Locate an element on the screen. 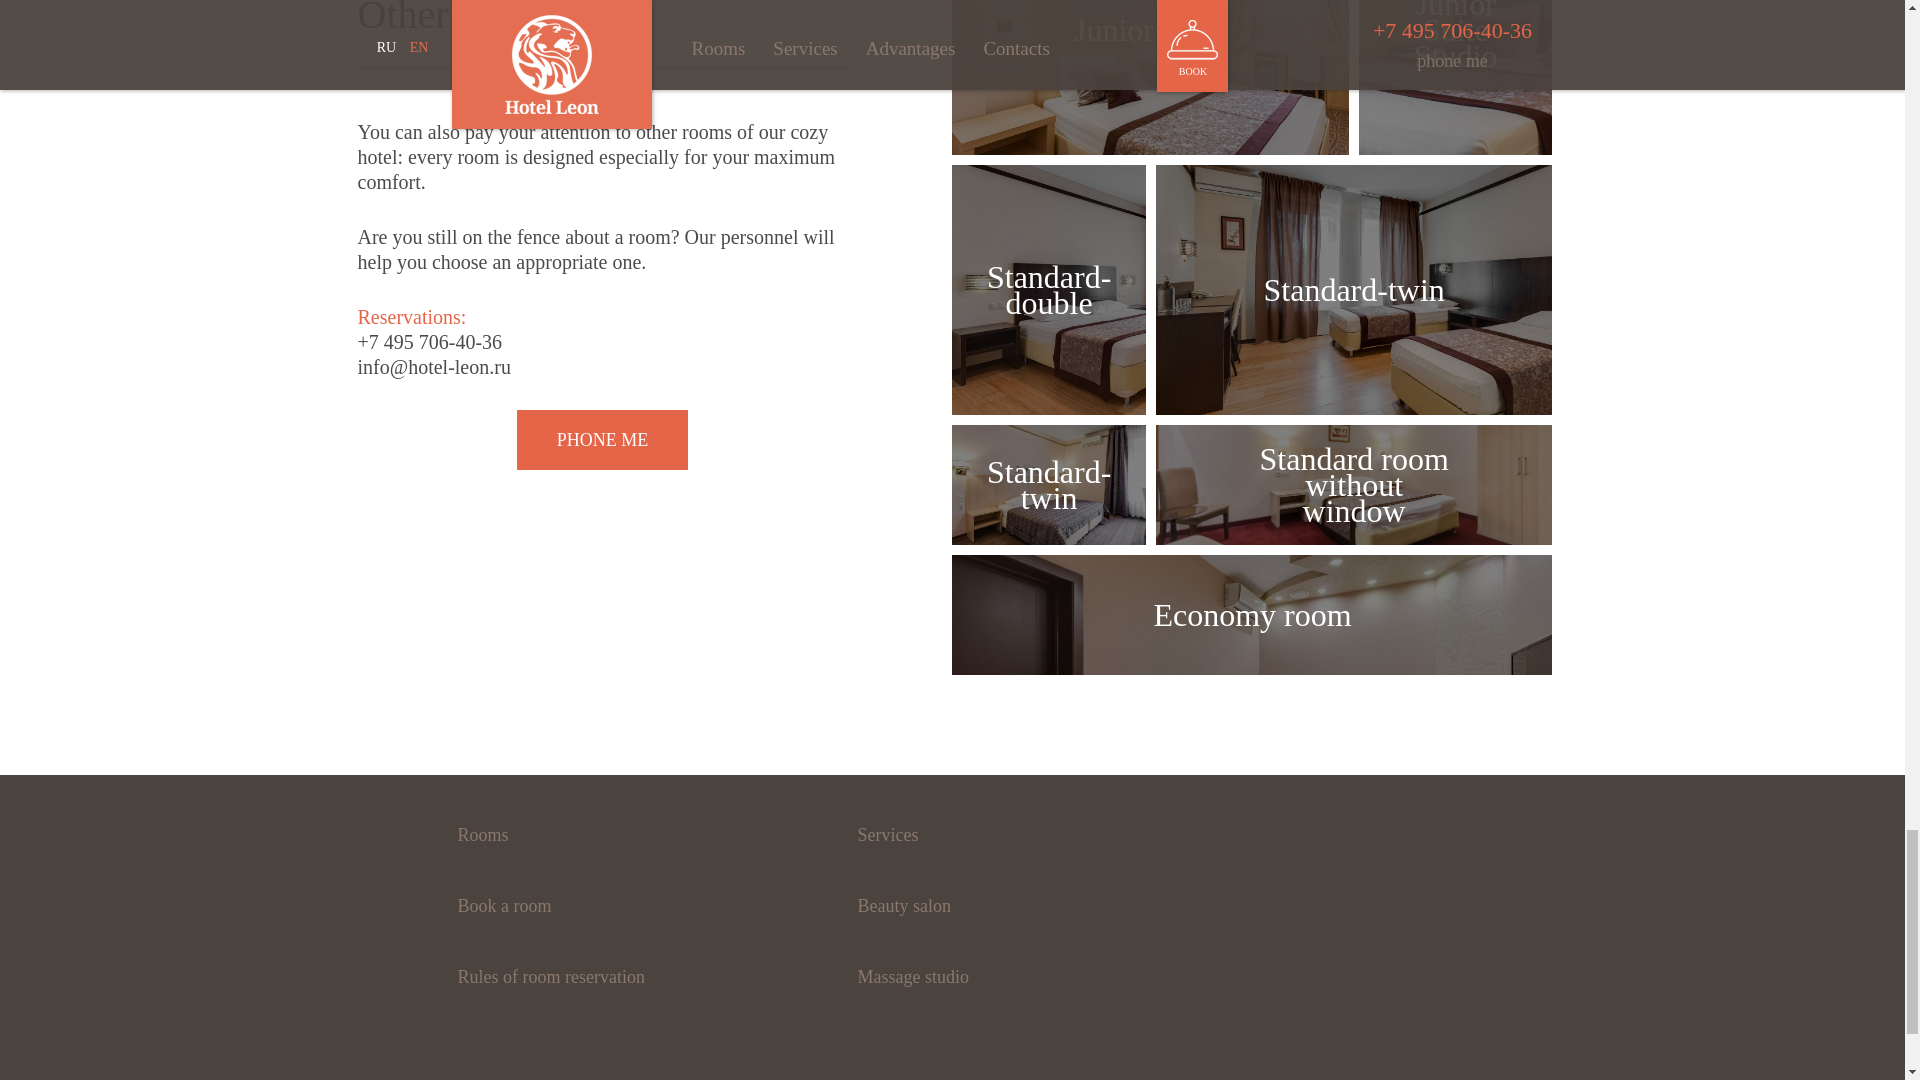  Massage studio is located at coordinates (912, 976).